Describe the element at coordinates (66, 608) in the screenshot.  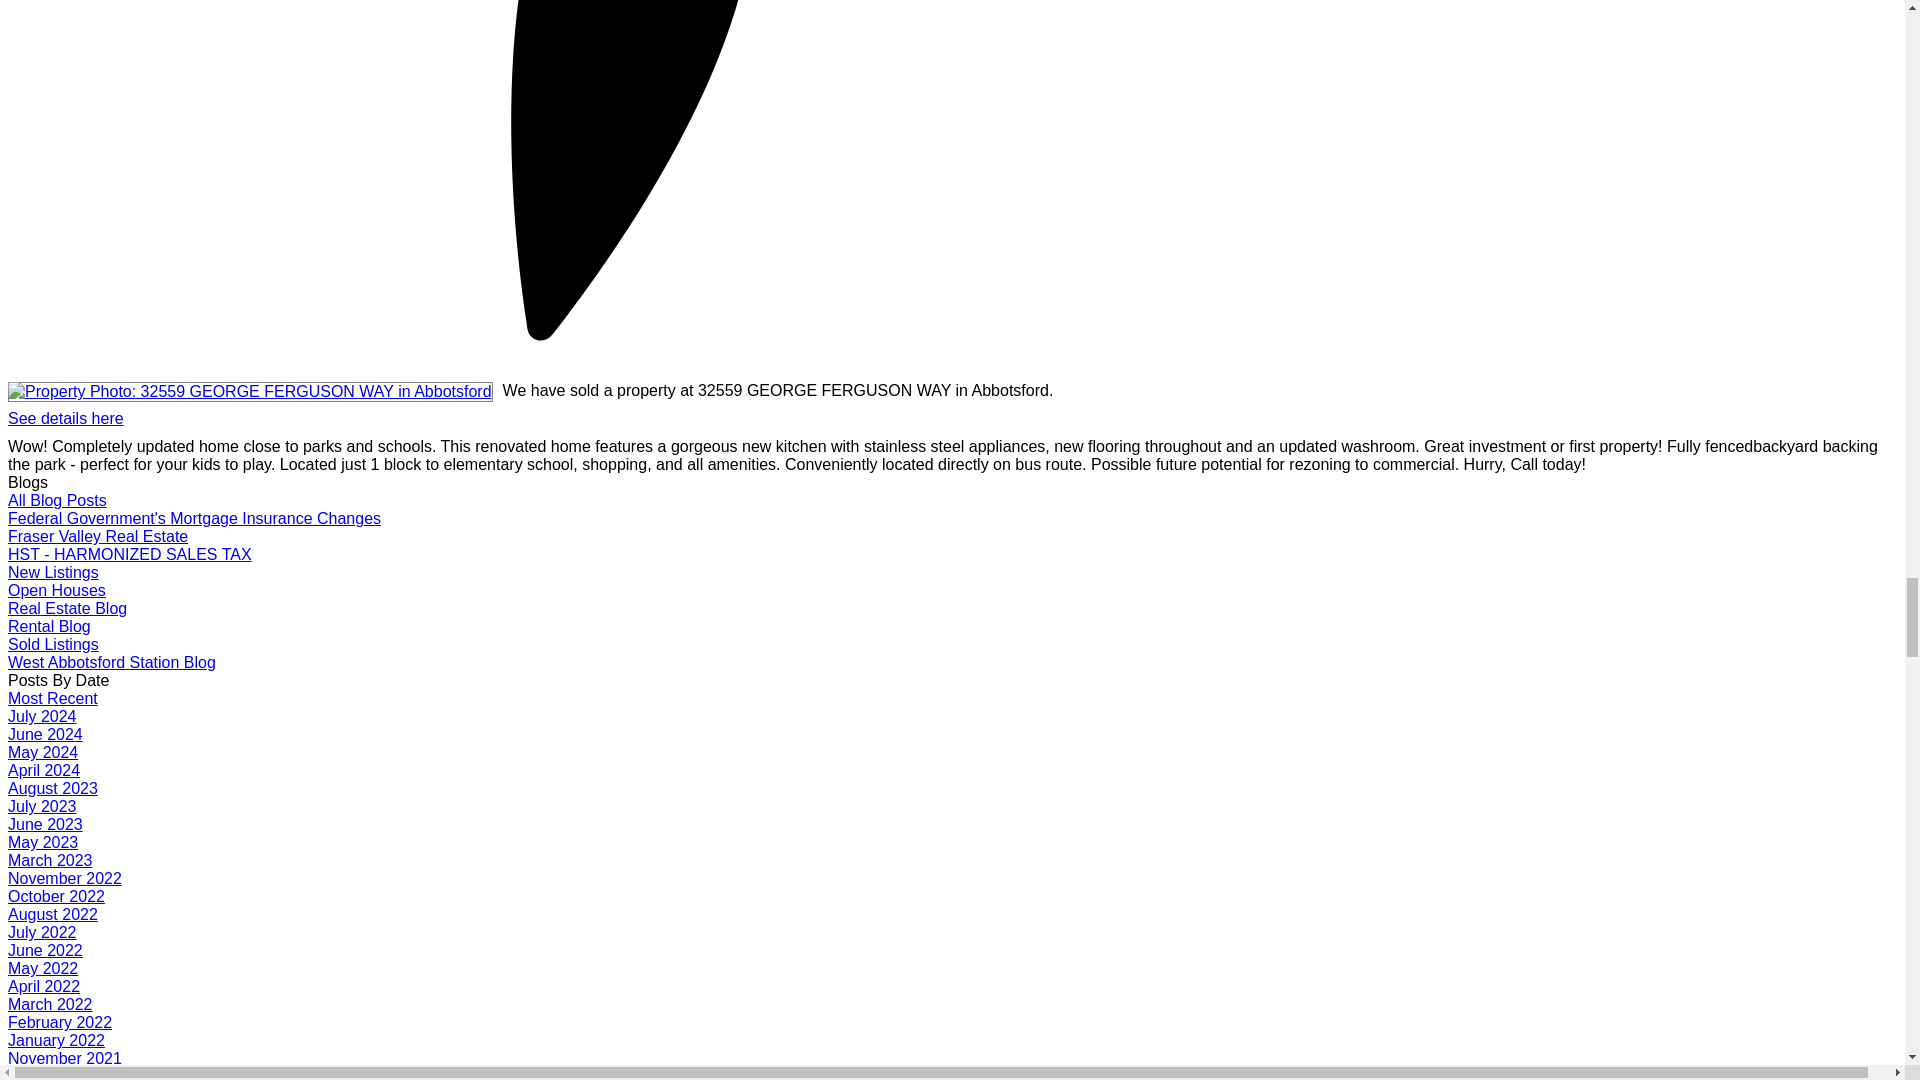
I see `Real Estate Blog` at that location.